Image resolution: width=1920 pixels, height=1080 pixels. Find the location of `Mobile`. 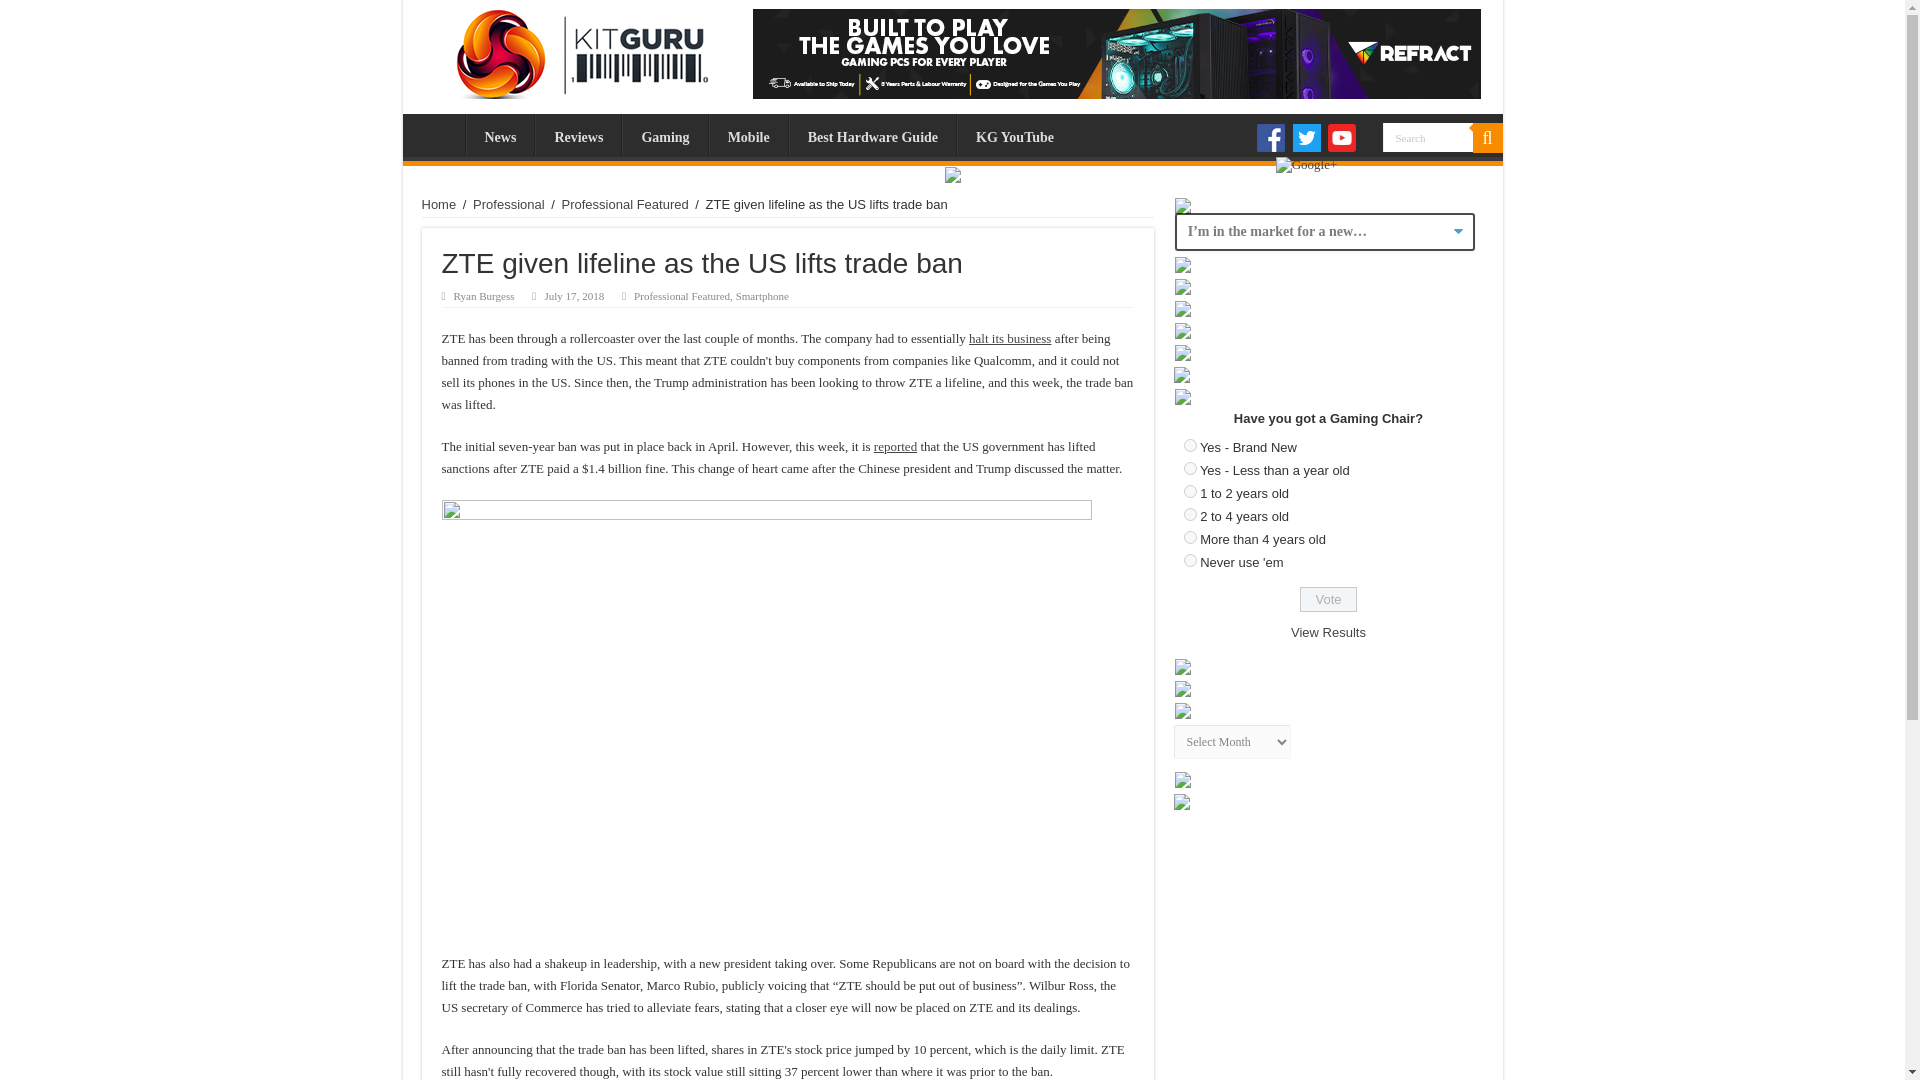

Mobile is located at coordinates (748, 134).